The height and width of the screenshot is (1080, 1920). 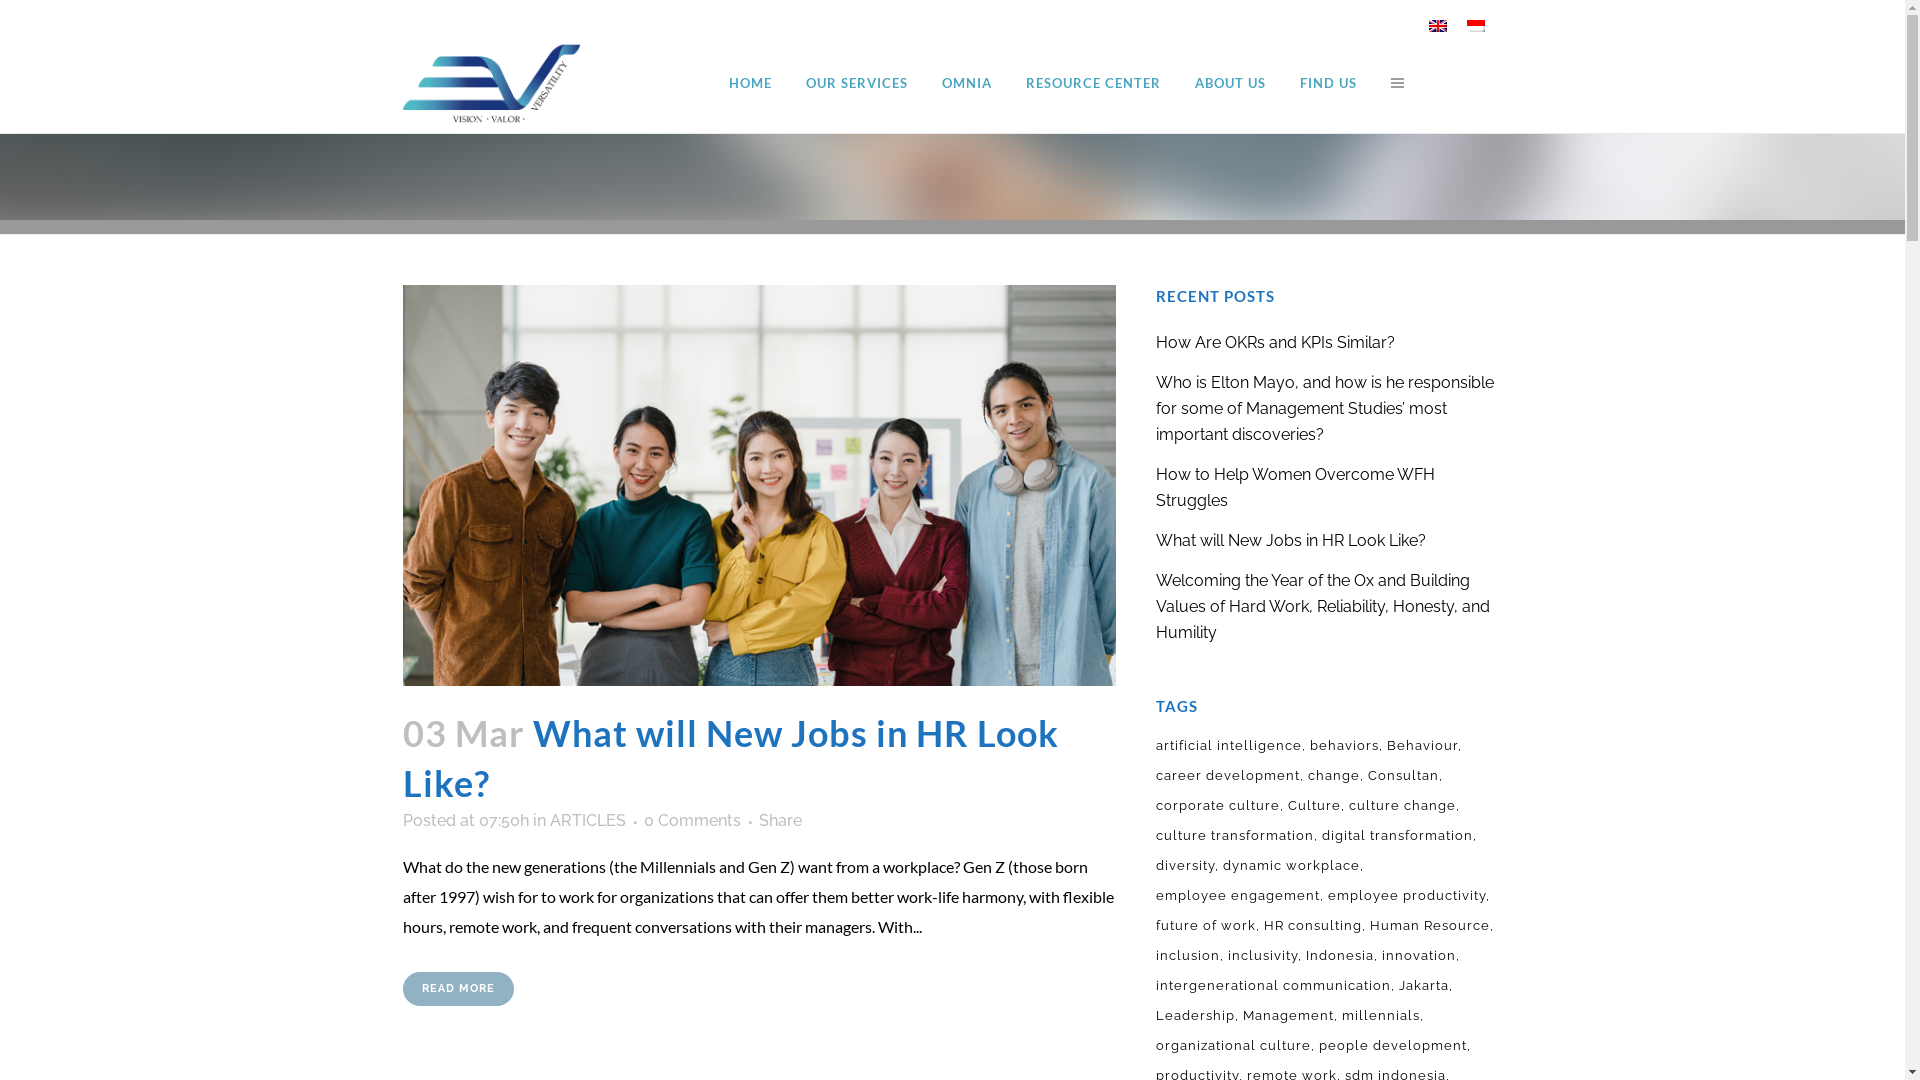 What do you see at coordinates (1475, 26) in the screenshot?
I see `Indonesia` at bounding box center [1475, 26].